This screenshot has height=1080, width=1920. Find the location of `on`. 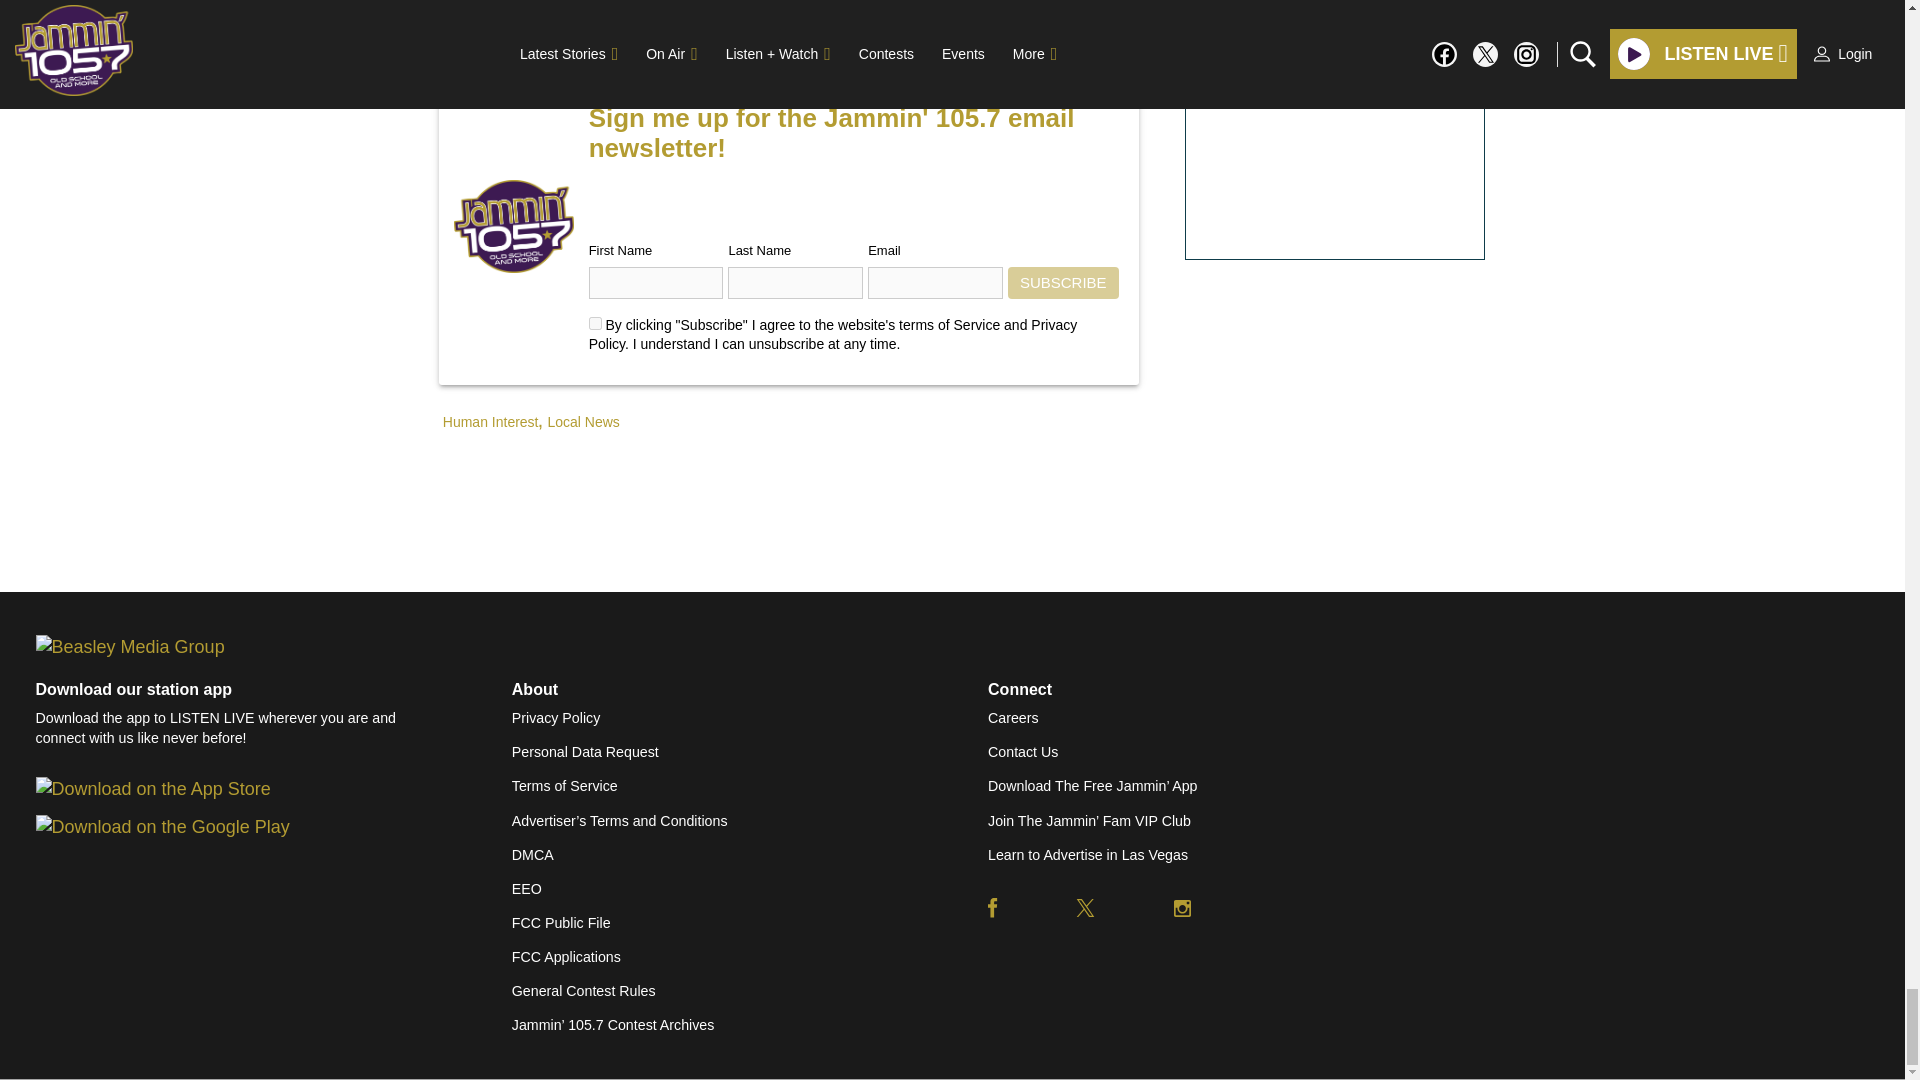

on is located at coordinates (596, 324).